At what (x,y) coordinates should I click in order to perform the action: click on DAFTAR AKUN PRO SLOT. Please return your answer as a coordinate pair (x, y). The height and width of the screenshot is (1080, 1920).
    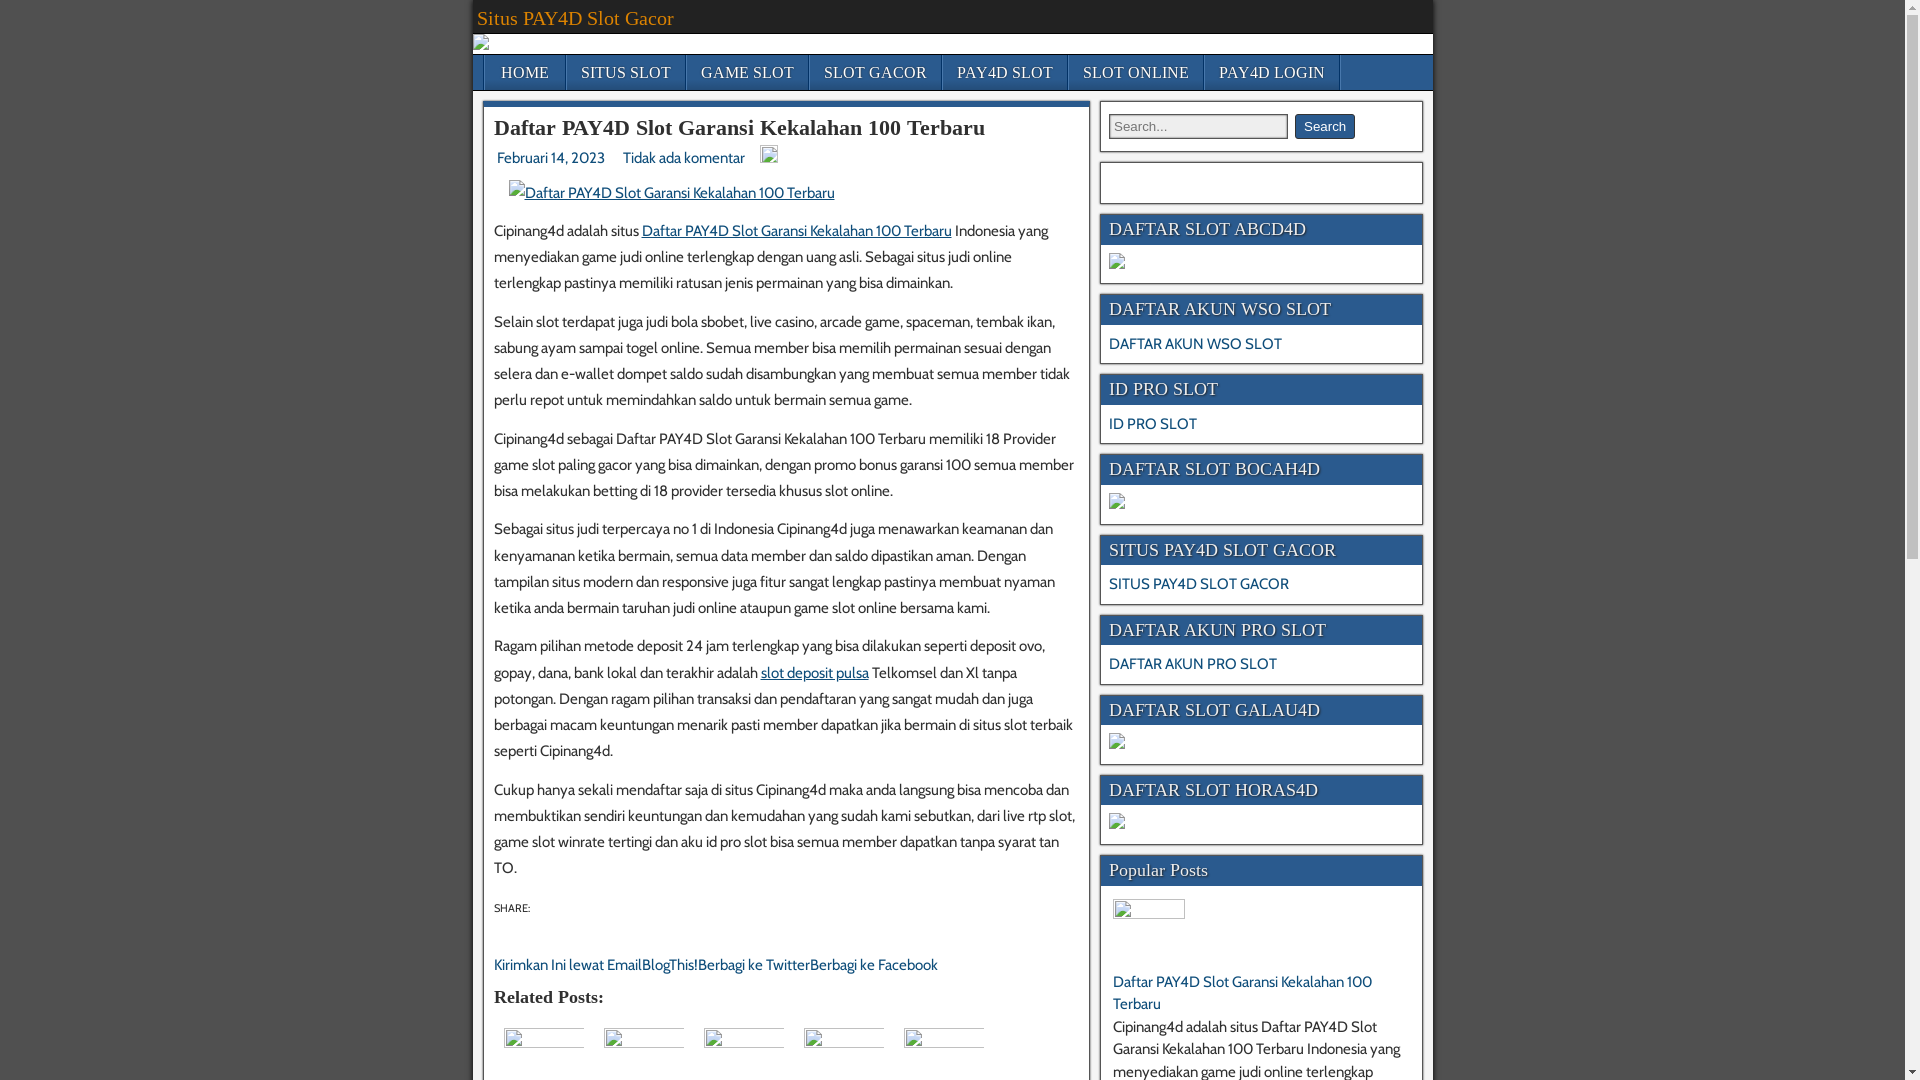
    Looking at the image, I should click on (1193, 664).